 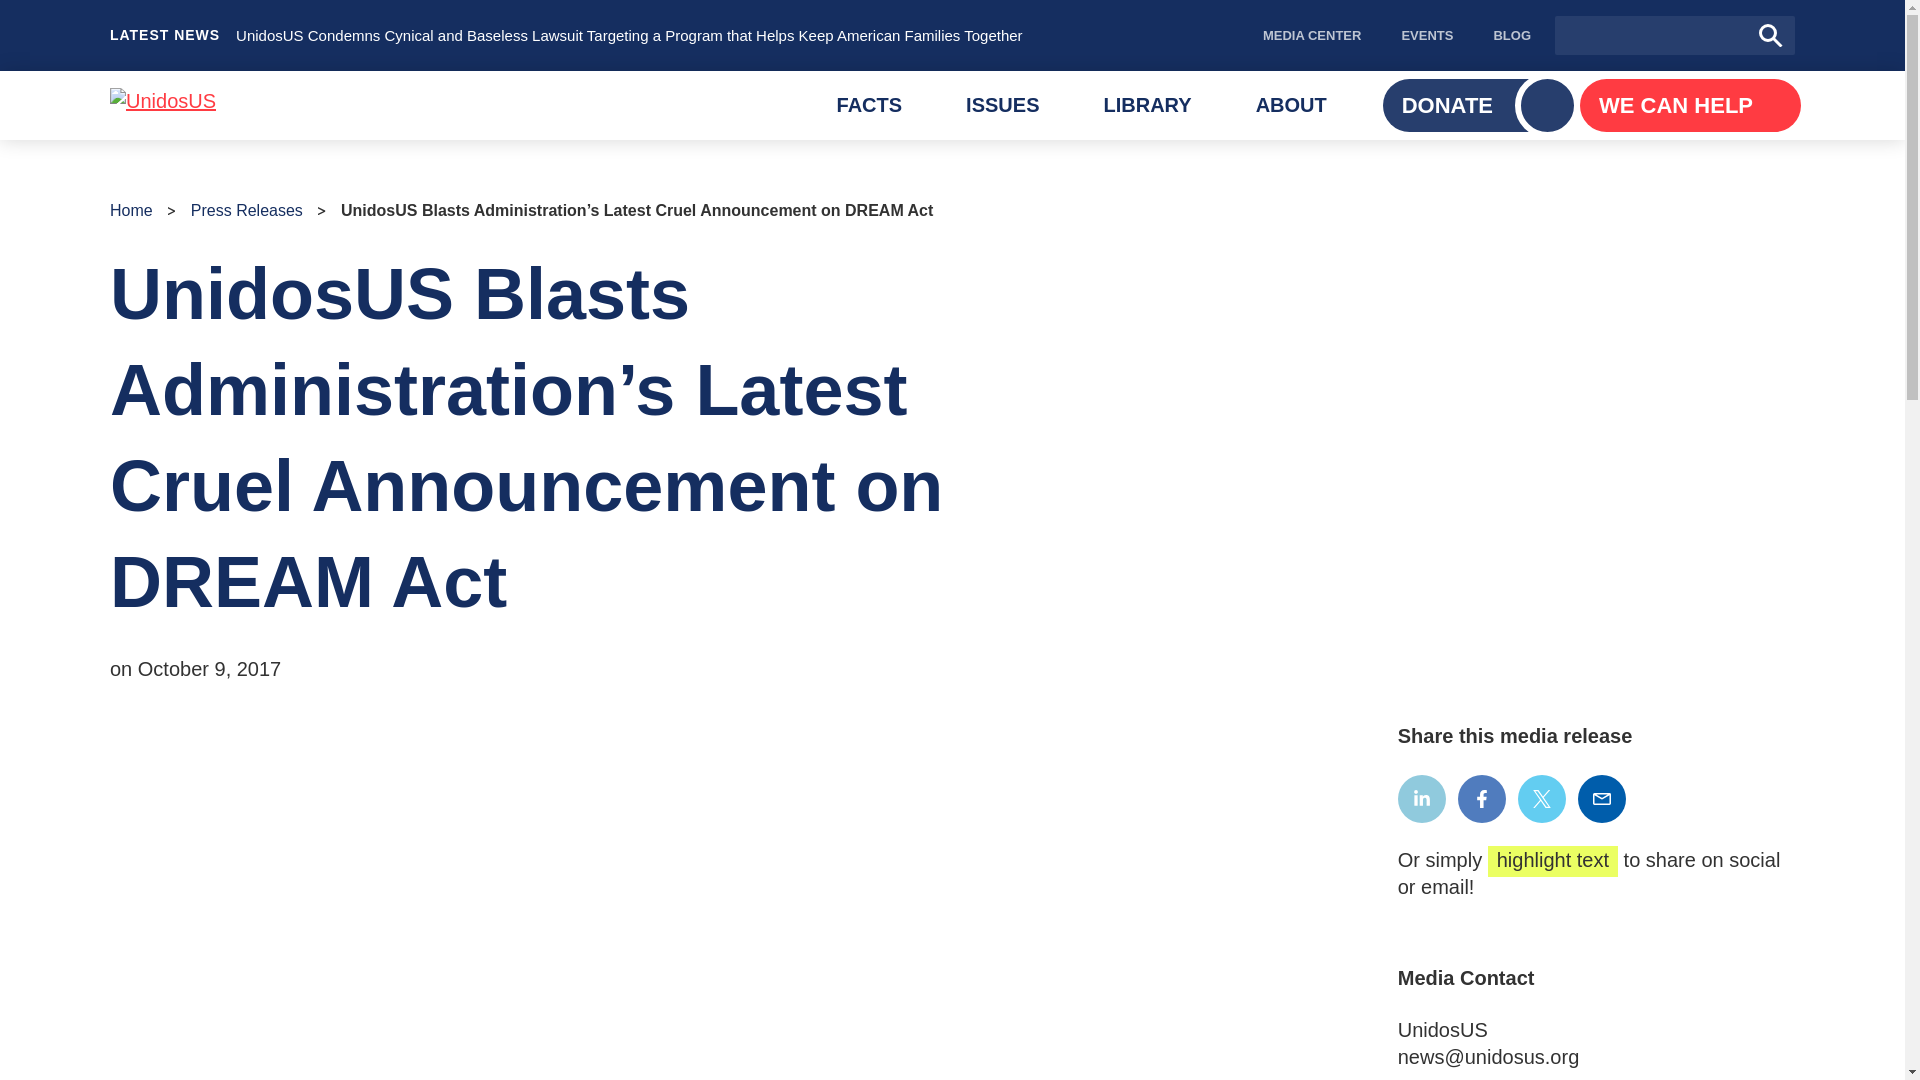 What do you see at coordinates (870, 106) in the screenshot?
I see `DACA Update: We Want a Clean DREAM Act` at bounding box center [870, 106].